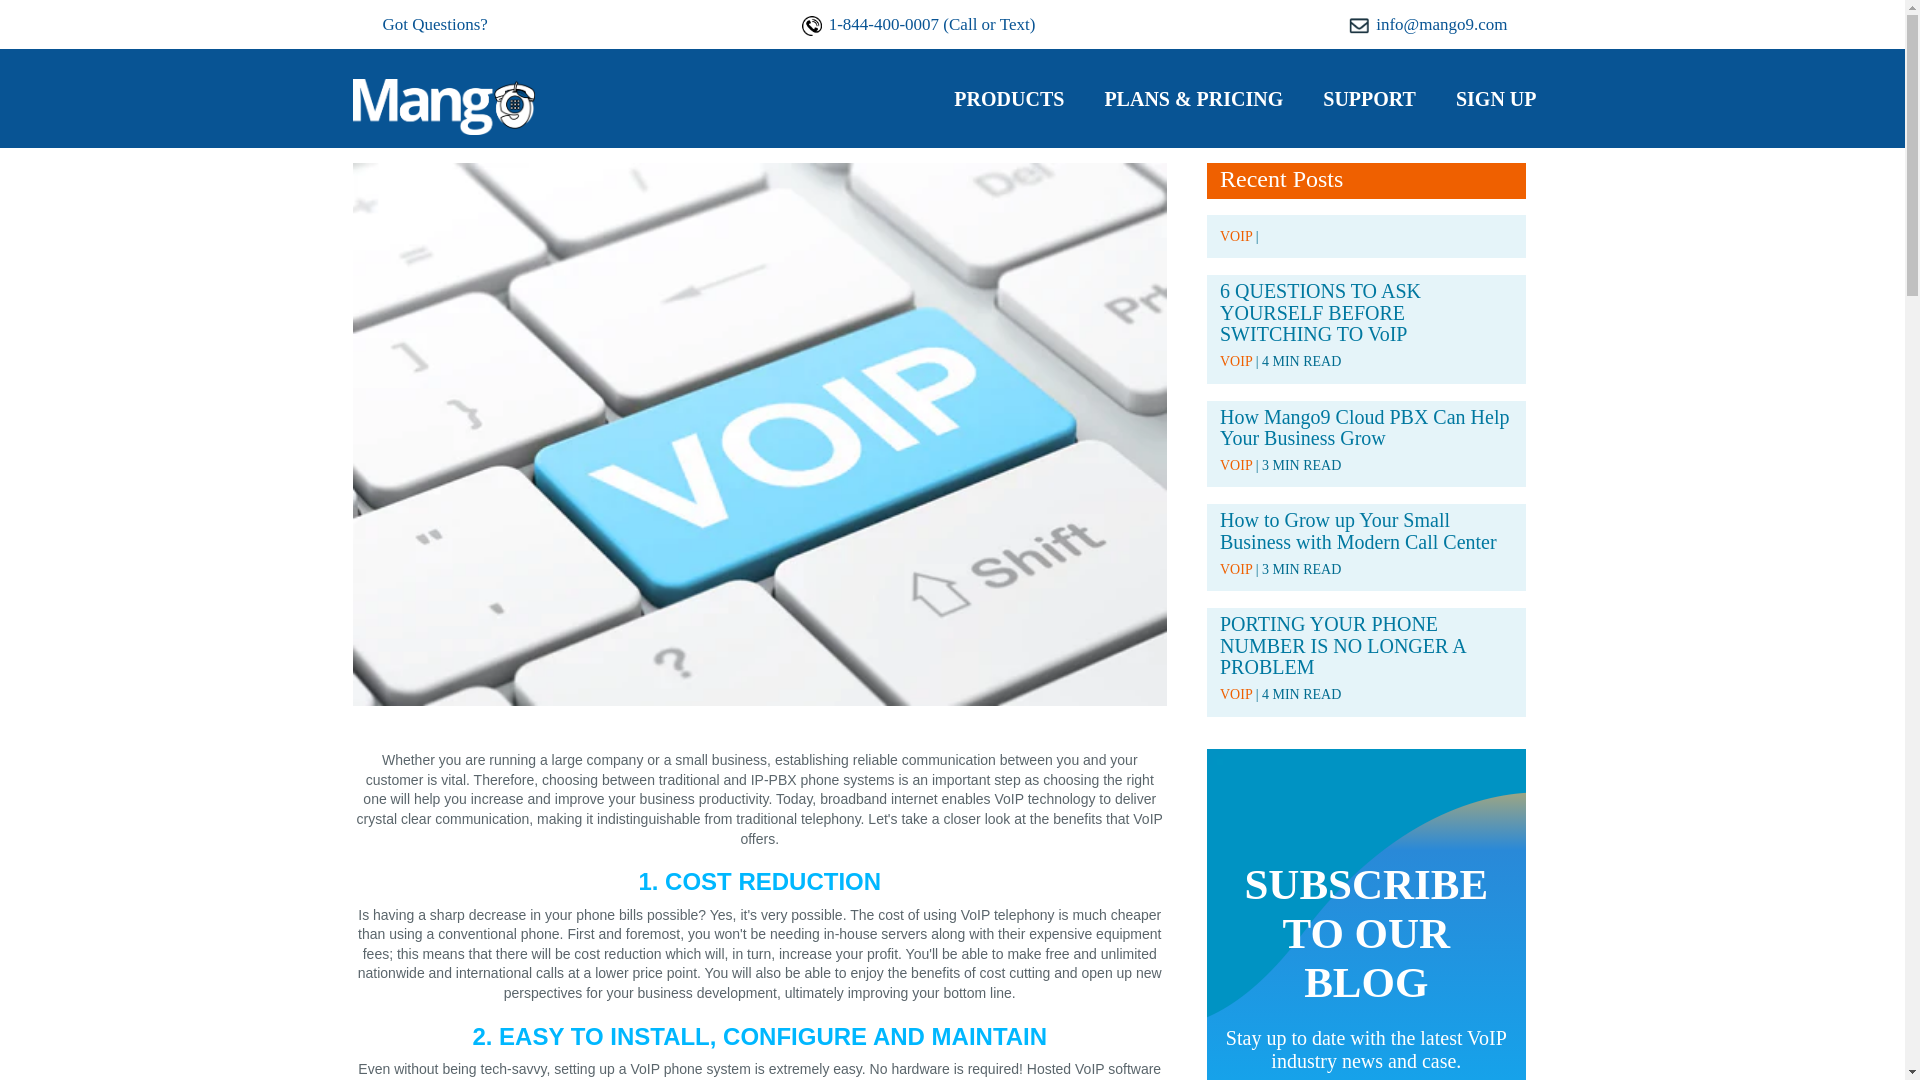 This screenshot has height=1080, width=1920. What do you see at coordinates (1364, 428) in the screenshot?
I see `How Mango9 Cloud PBX Can Help Your Business Grow` at bounding box center [1364, 428].